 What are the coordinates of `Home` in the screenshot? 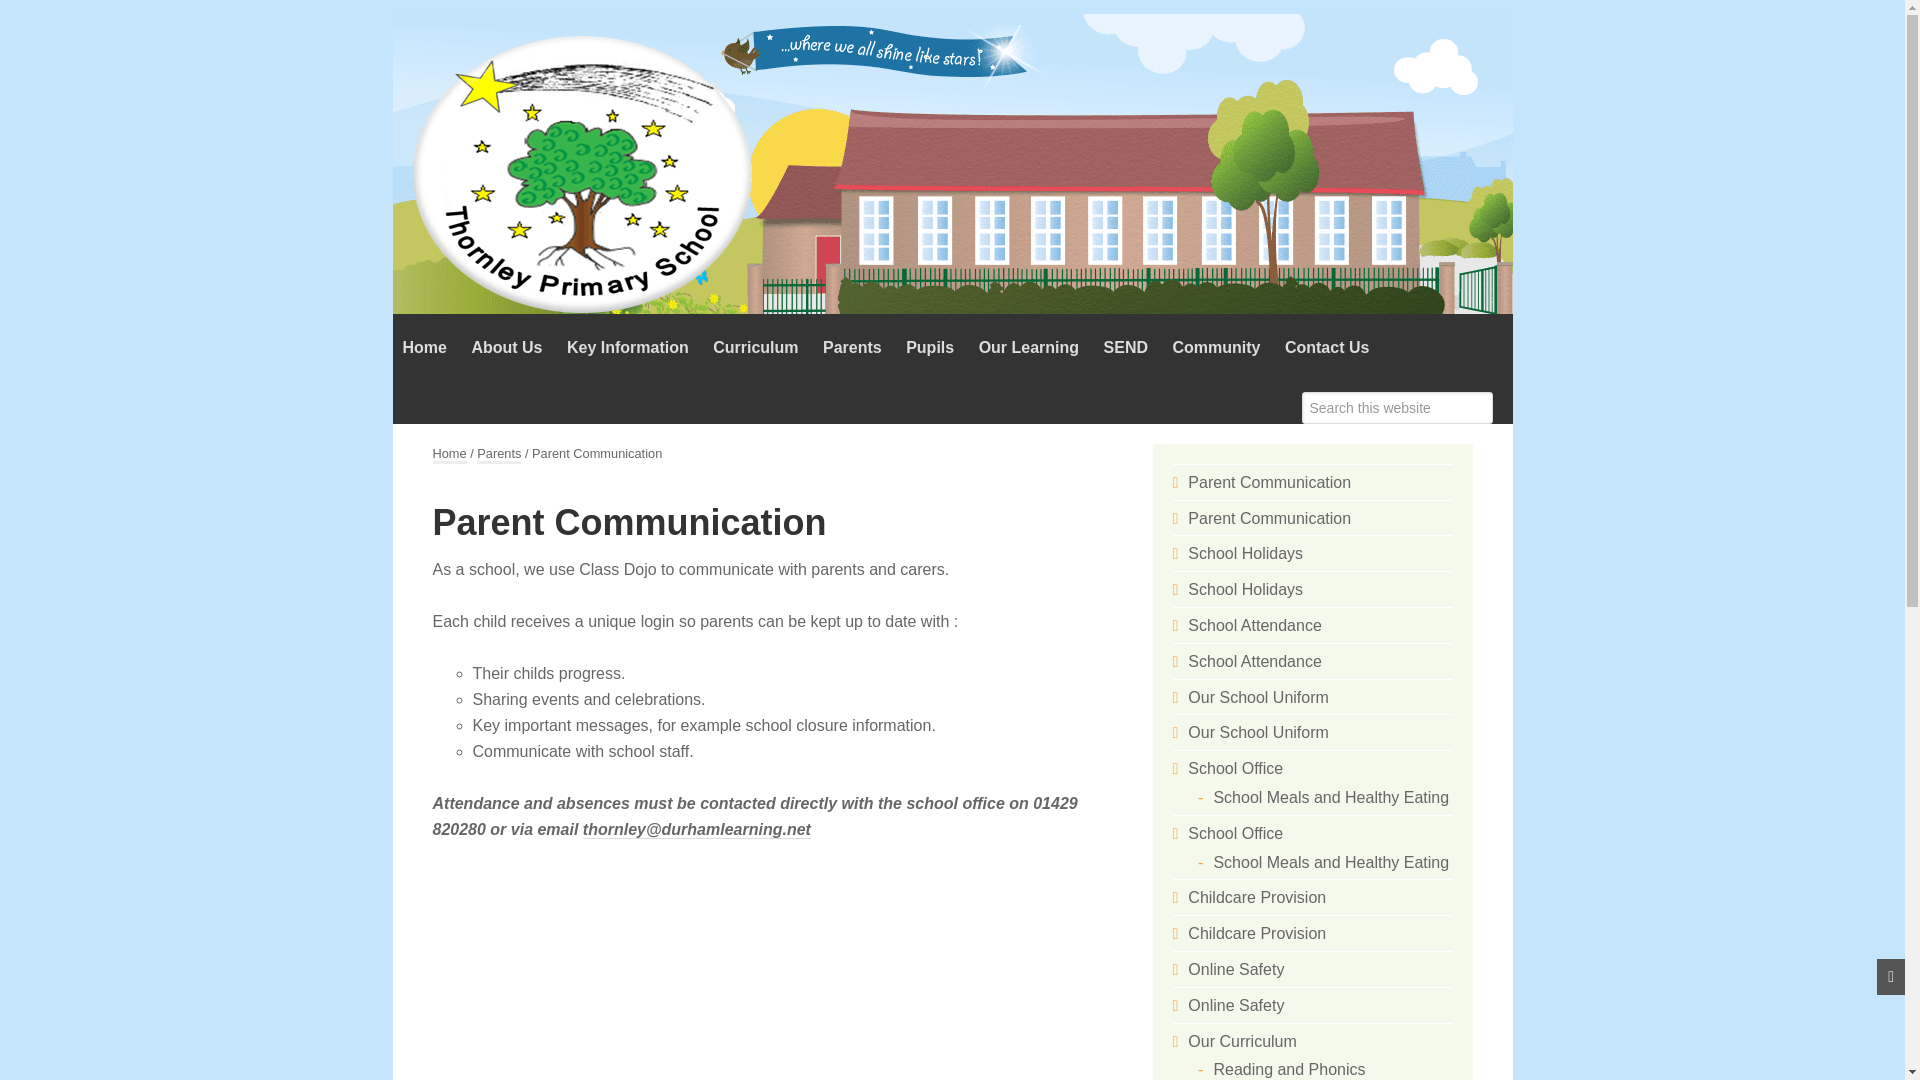 It's located at (424, 348).